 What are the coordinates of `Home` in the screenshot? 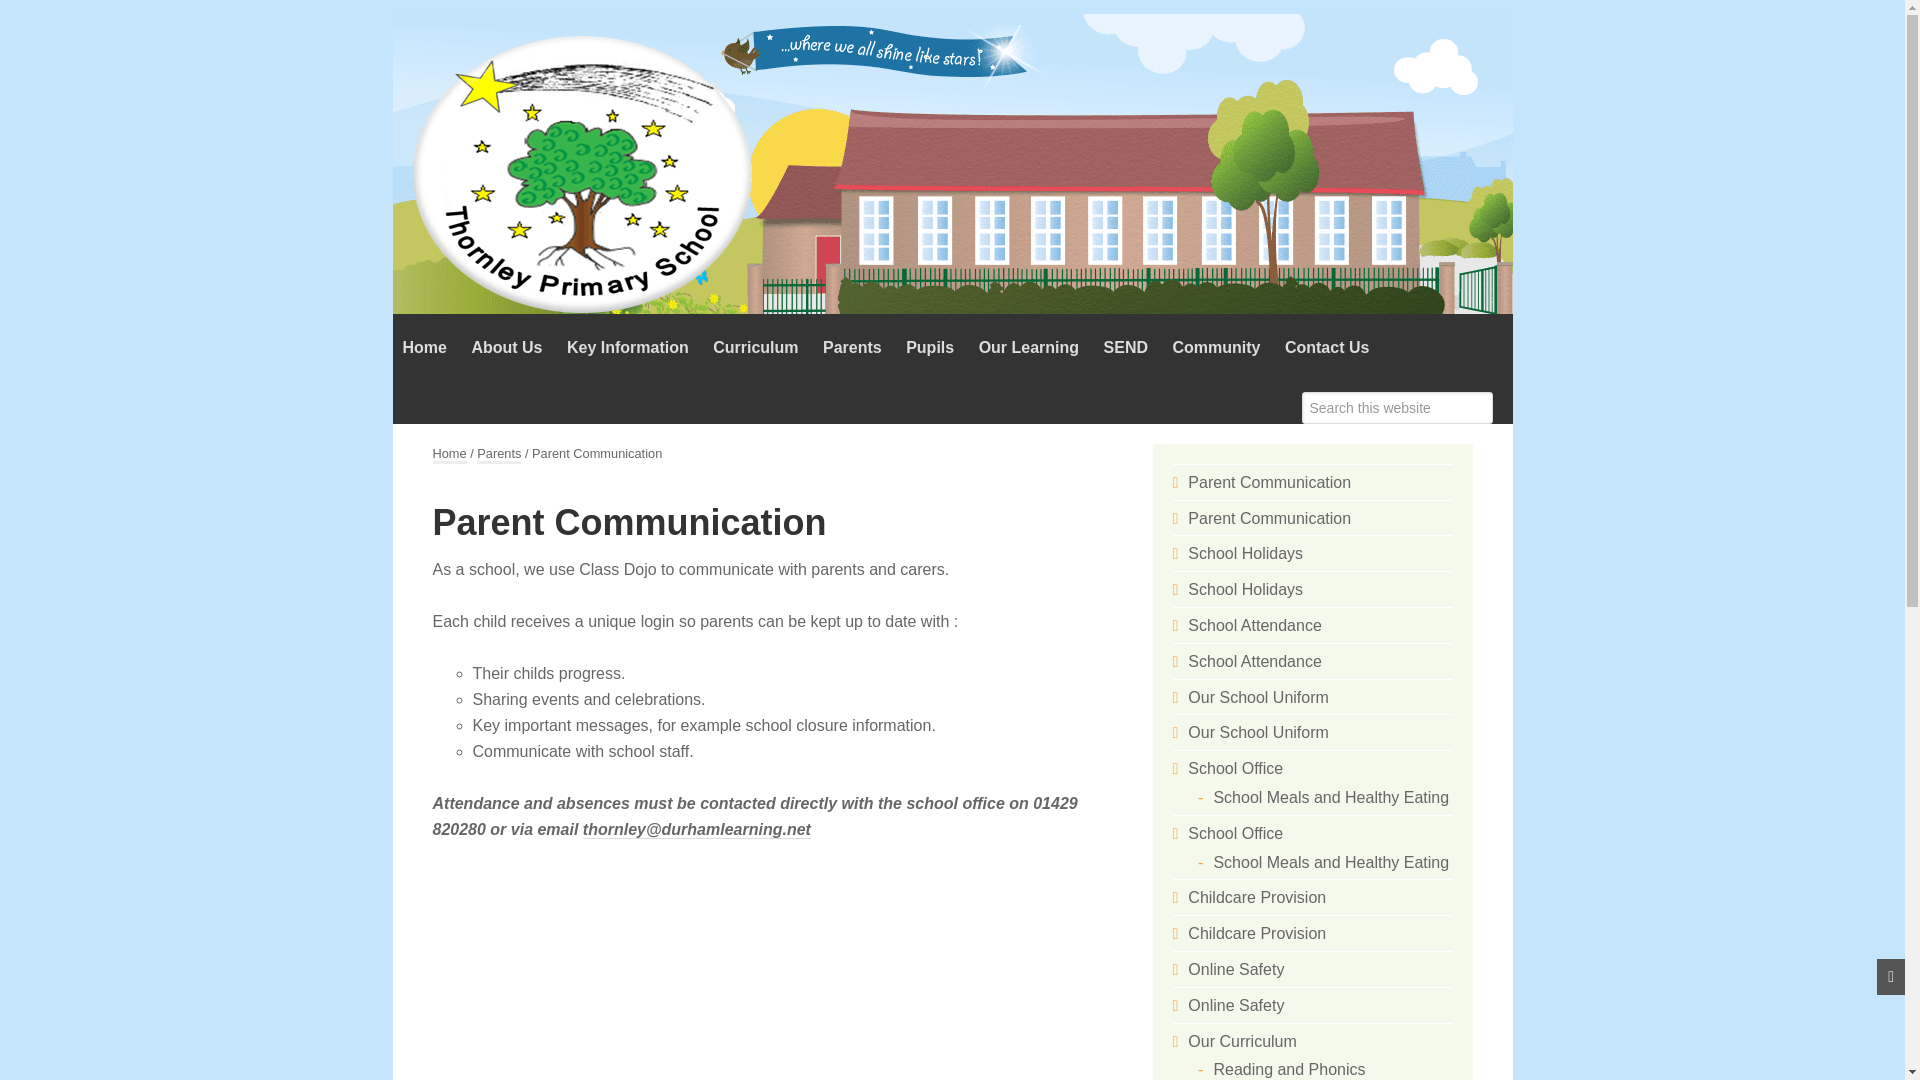 It's located at (424, 348).